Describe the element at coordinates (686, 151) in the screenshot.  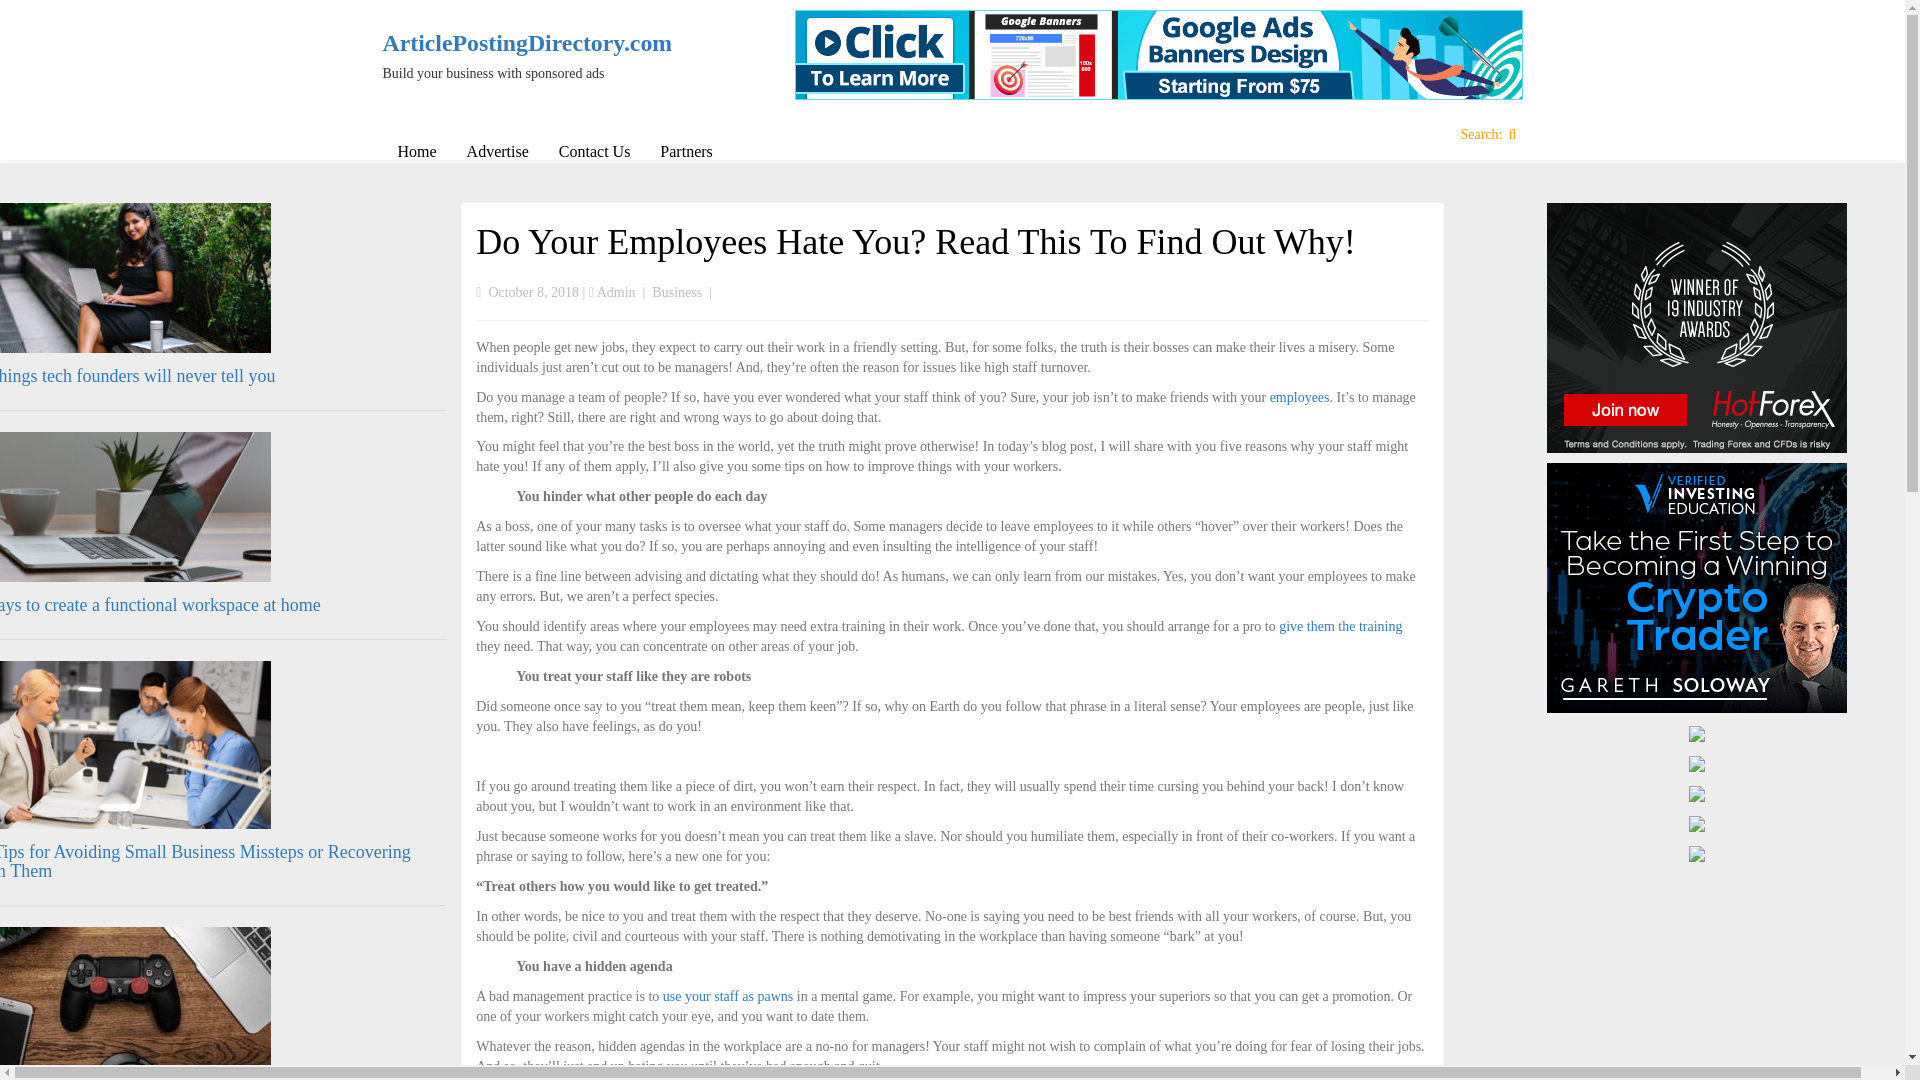
I see `Partners` at that location.